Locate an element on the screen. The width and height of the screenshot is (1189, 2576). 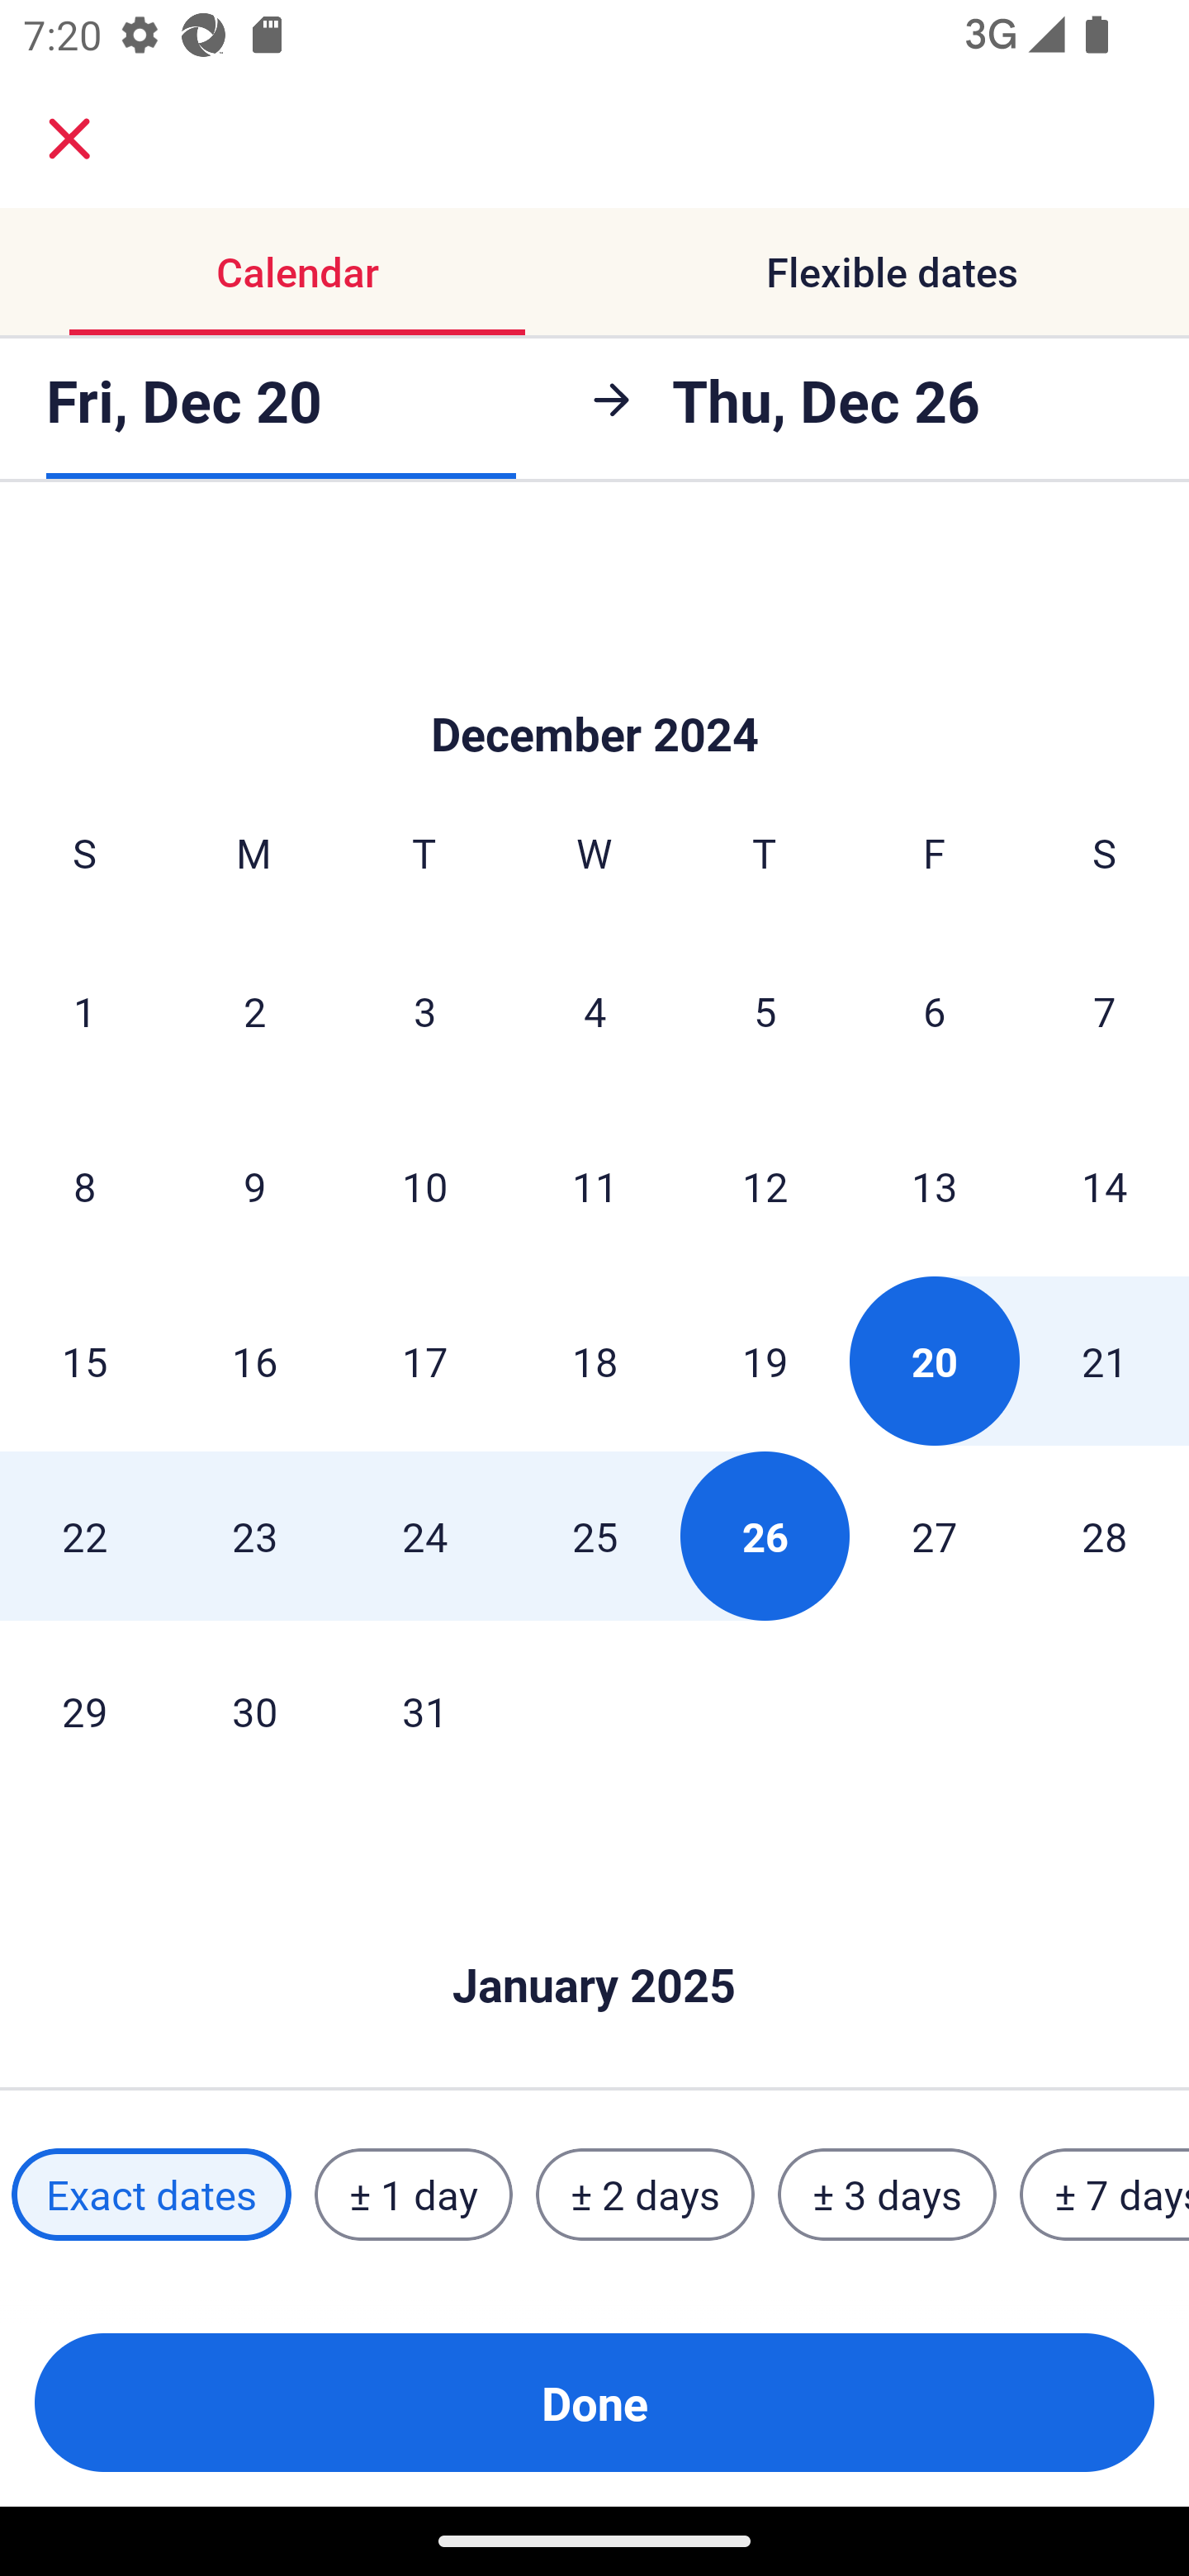
5 Thursday, December 5, 2024 is located at coordinates (765, 1011).